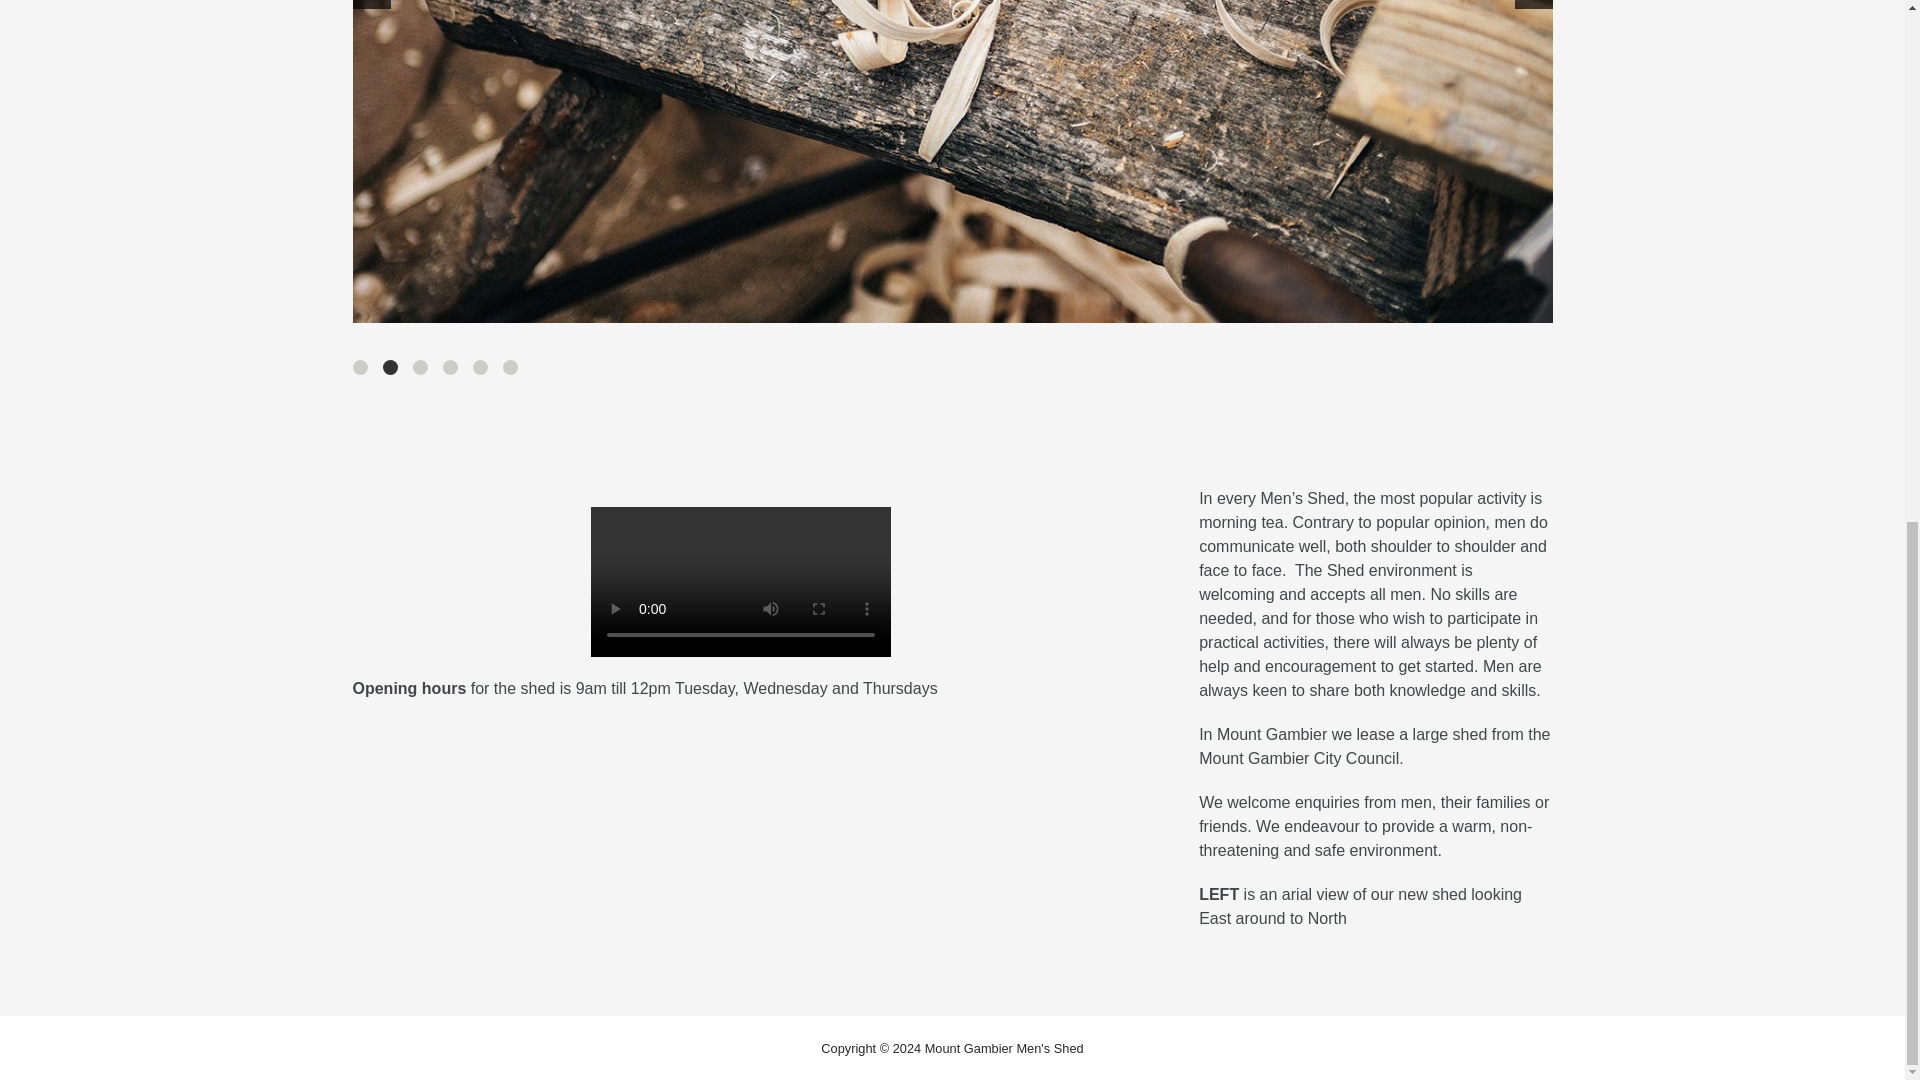  I want to click on 6, so click(508, 366).